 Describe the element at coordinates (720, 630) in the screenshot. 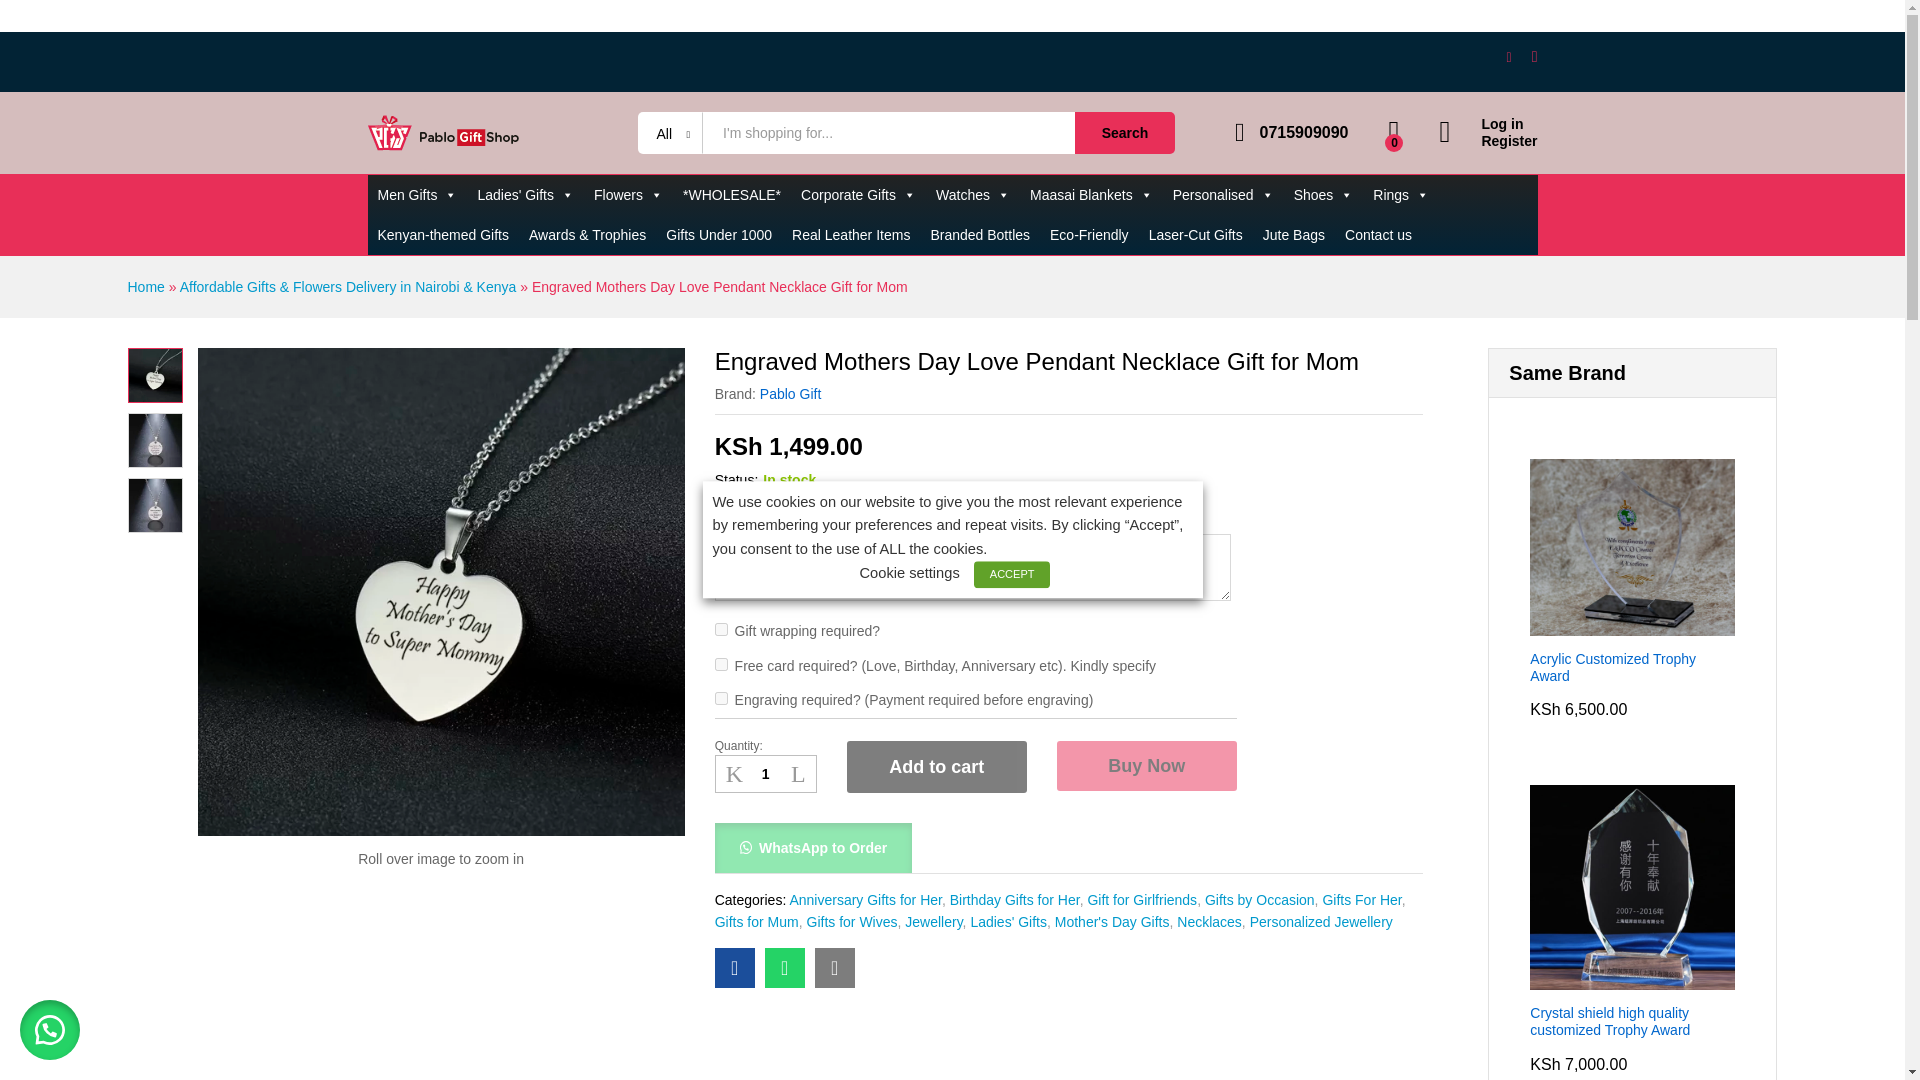

I see `Gift wrap` at that location.